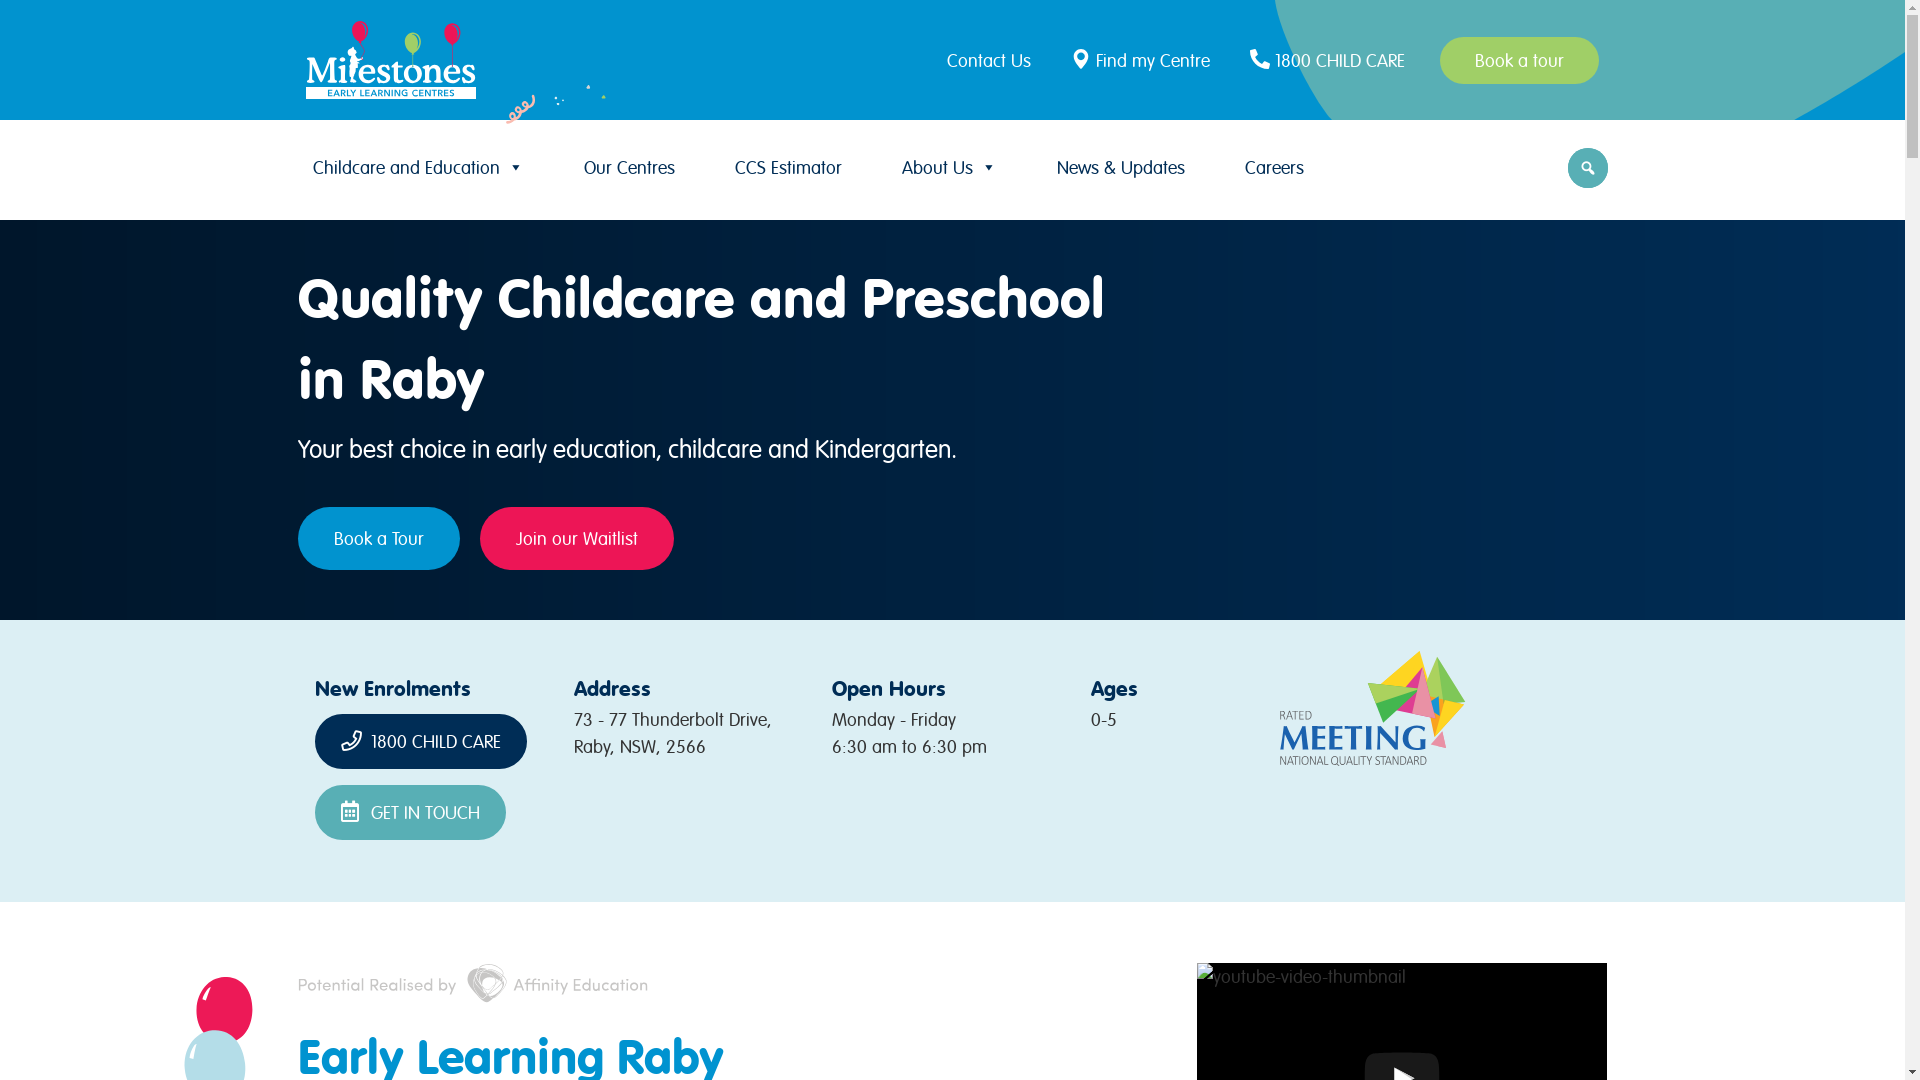 This screenshot has height=1080, width=1920. What do you see at coordinates (410, 812) in the screenshot?
I see `GET IN TOUCH` at bounding box center [410, 812].